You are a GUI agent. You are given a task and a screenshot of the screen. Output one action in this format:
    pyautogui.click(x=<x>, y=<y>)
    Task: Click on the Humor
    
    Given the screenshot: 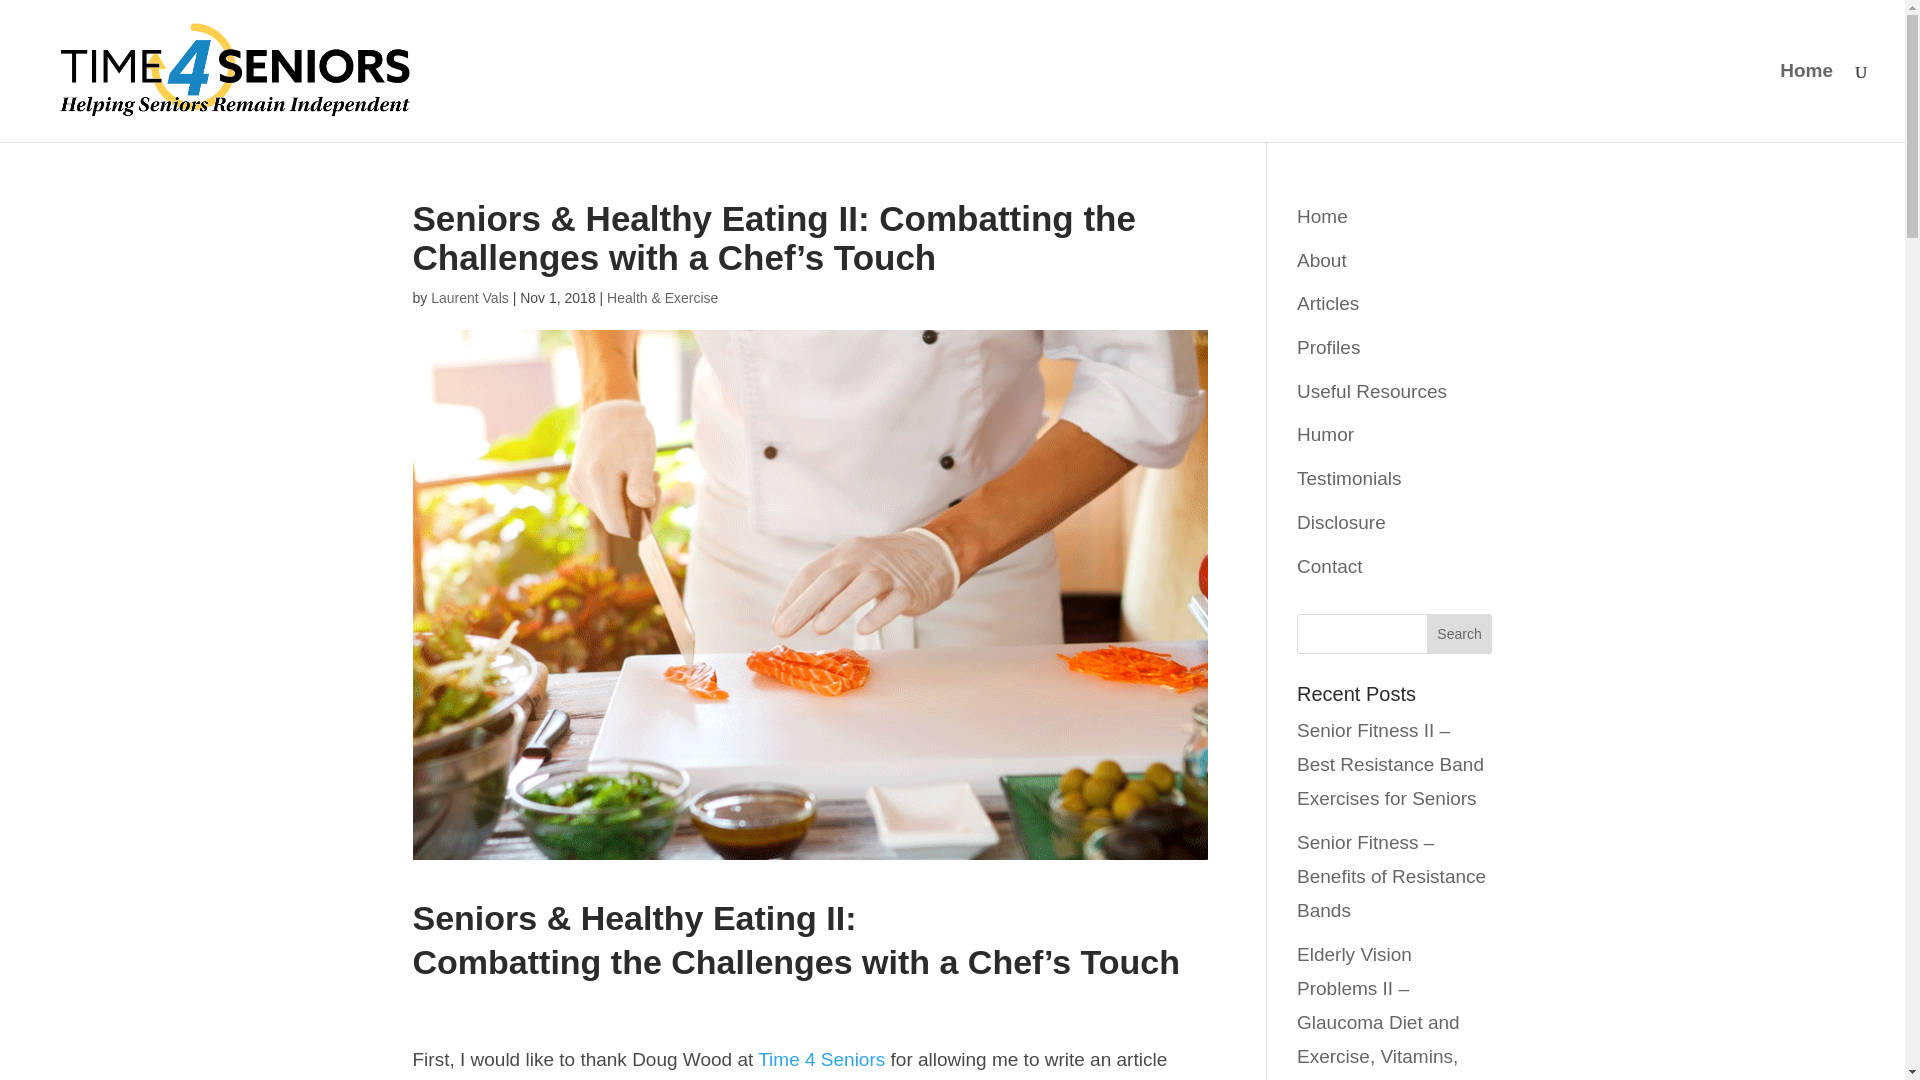 What is the action you would take?
    pyautogui.click(x=1325, y=434)
    